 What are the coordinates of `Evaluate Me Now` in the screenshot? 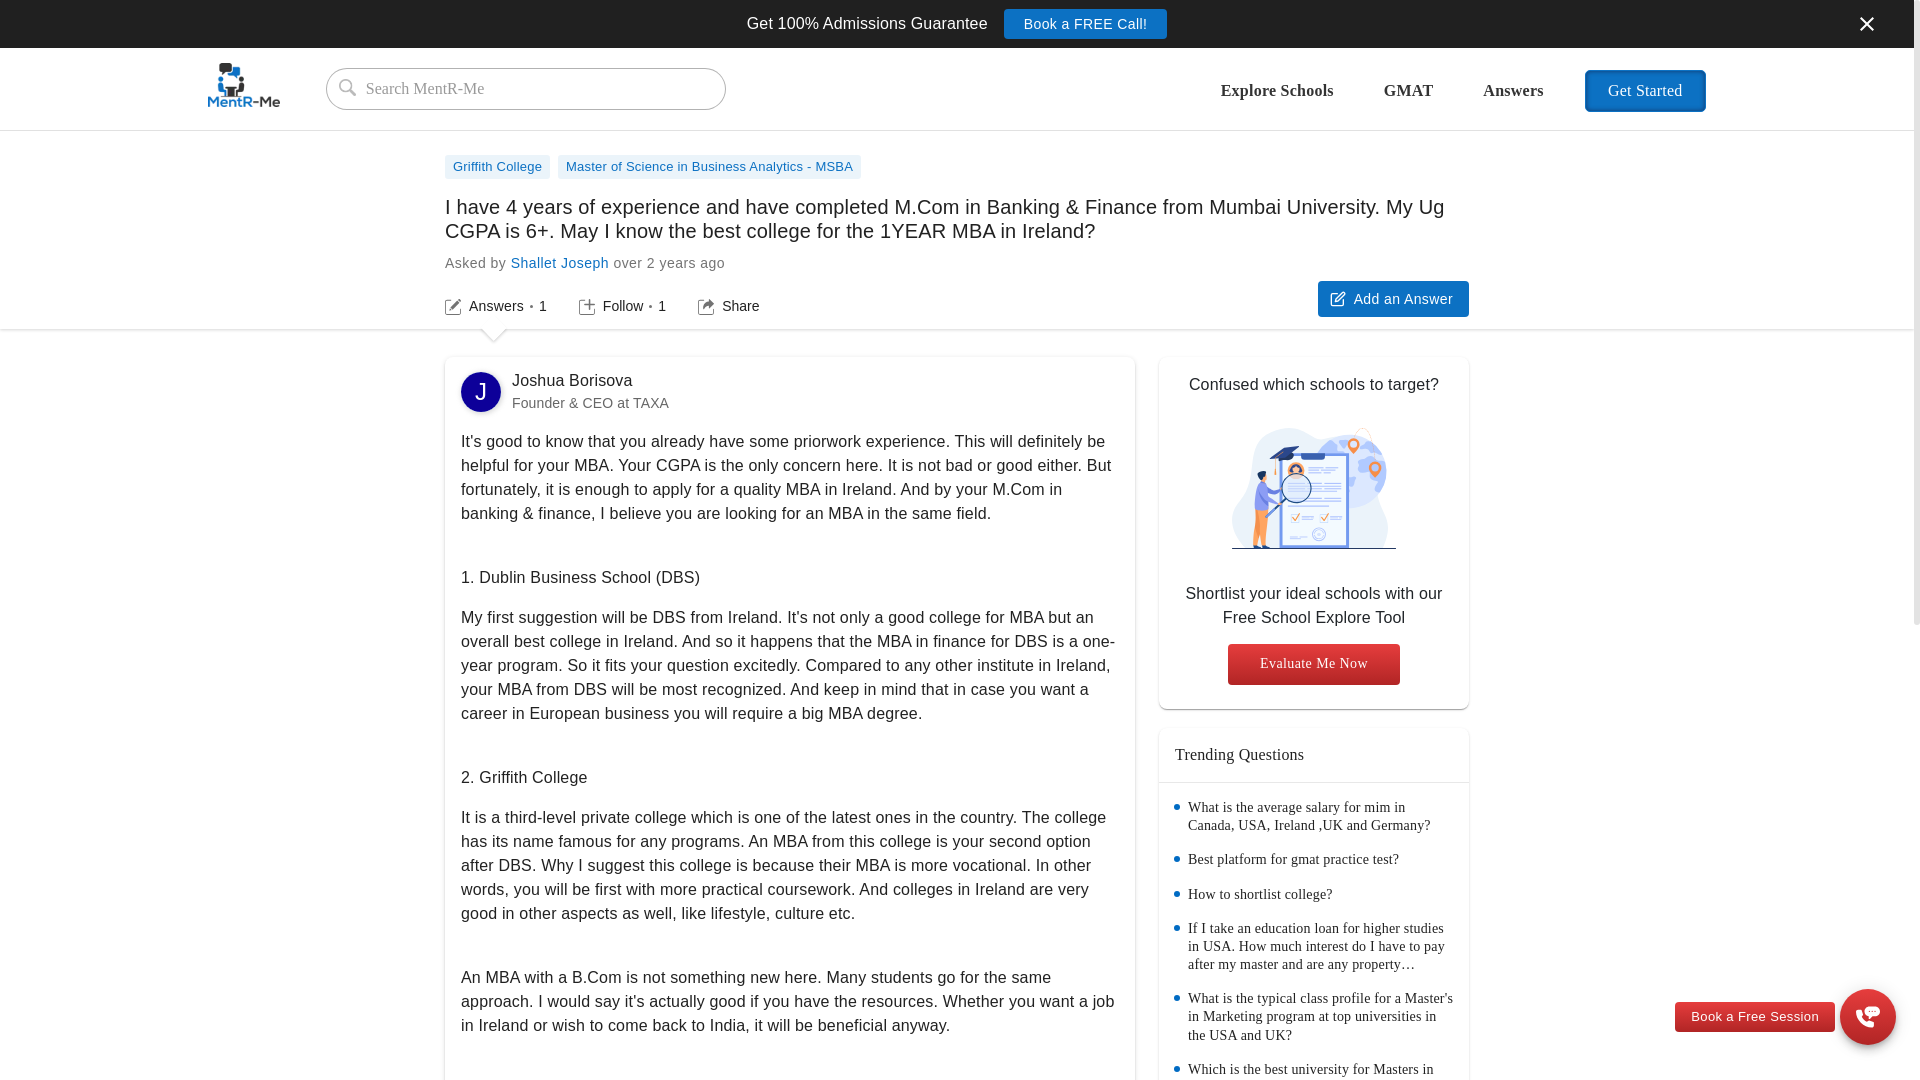 It's located at (1277, 101).